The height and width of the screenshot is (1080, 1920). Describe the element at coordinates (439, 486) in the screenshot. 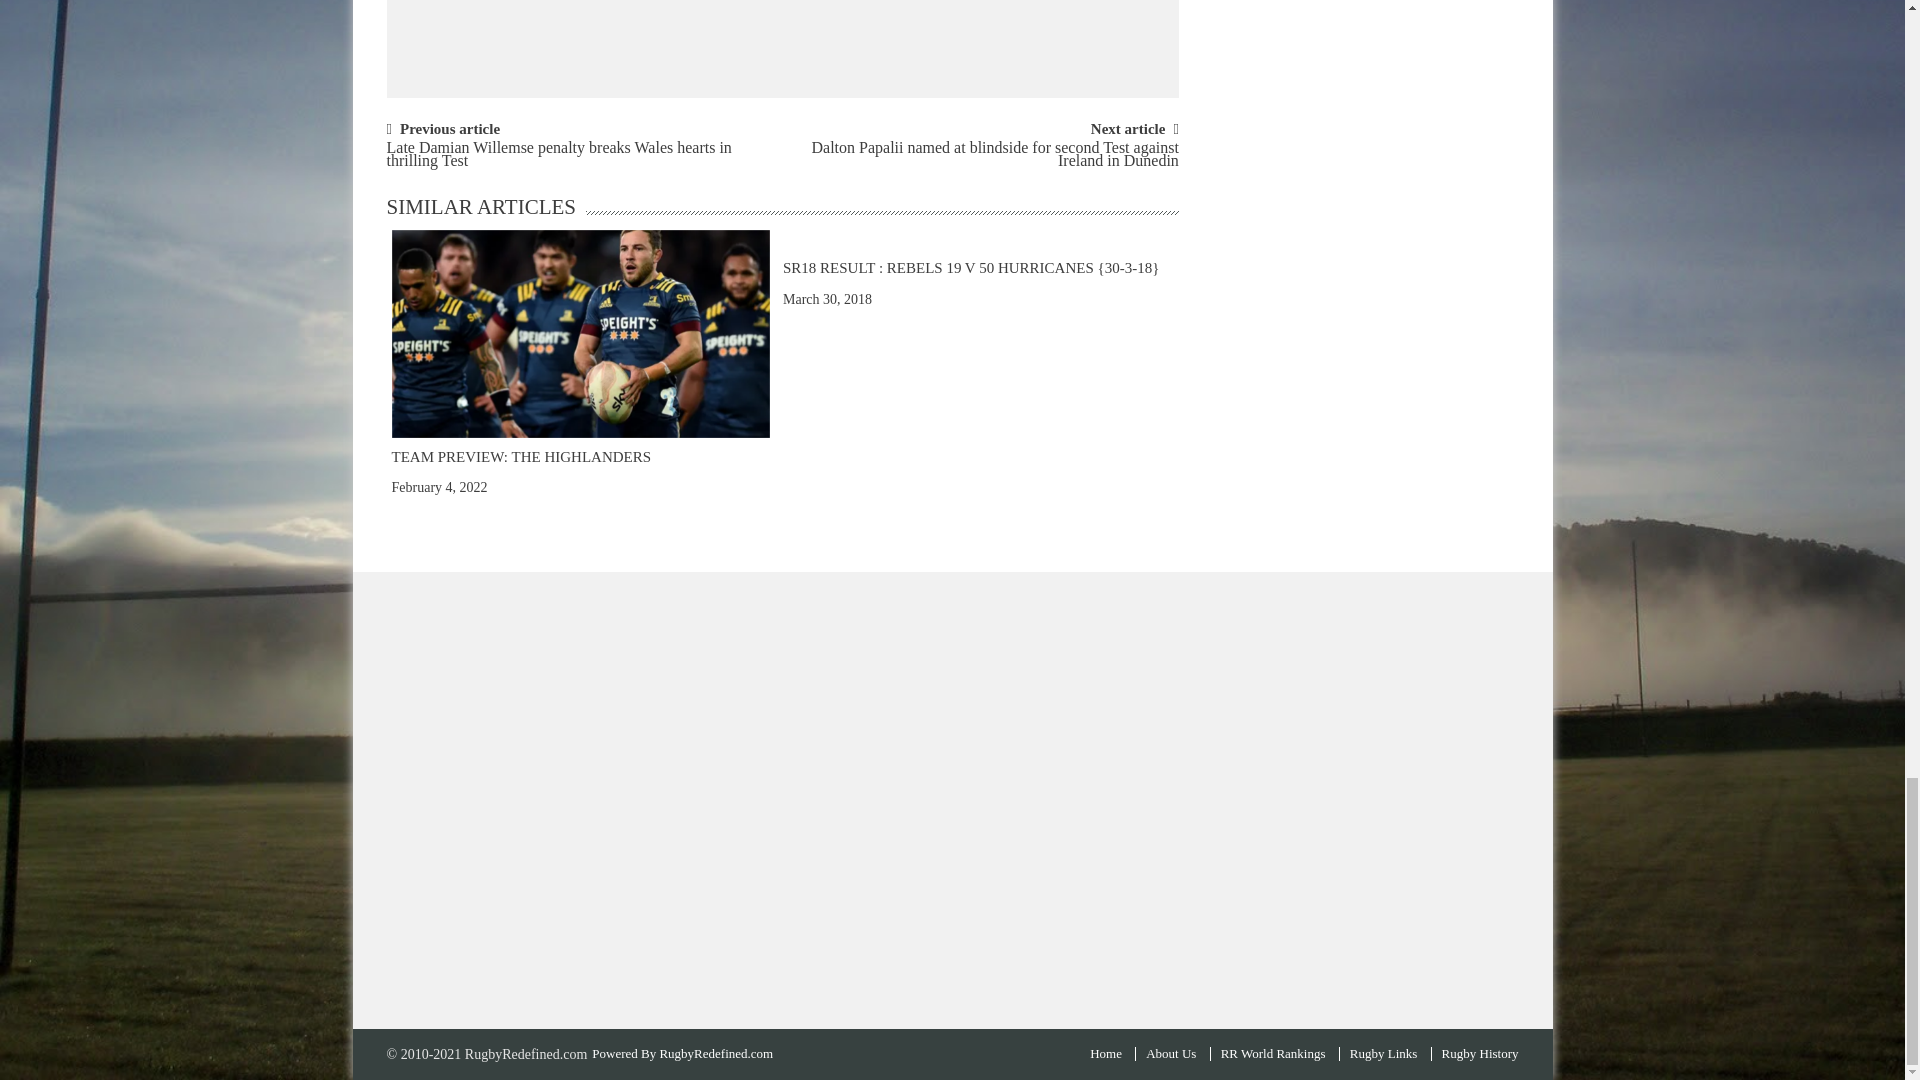

I see `February 4, 2022` at that location.